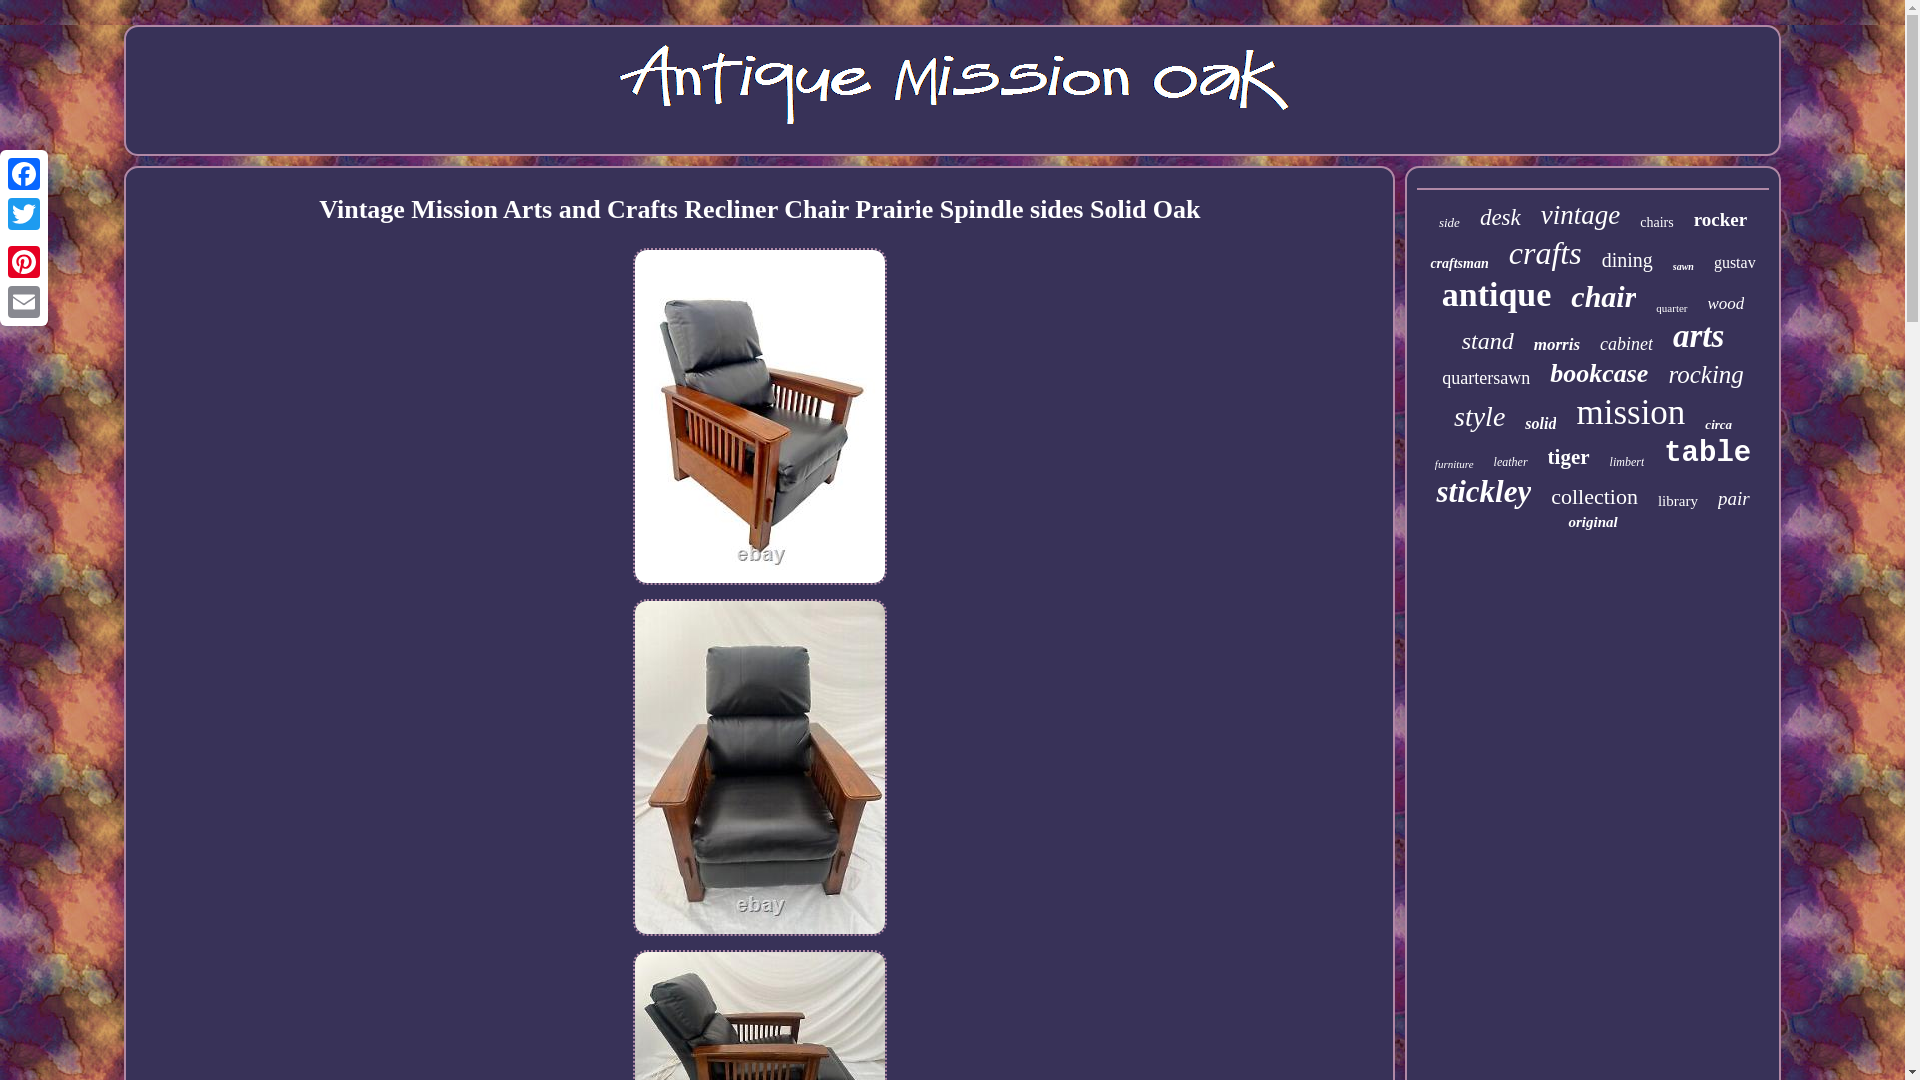 Image resolution: width=1920 pixels, height=1080 pixels. I want to click on circa, so click(1718, 424).